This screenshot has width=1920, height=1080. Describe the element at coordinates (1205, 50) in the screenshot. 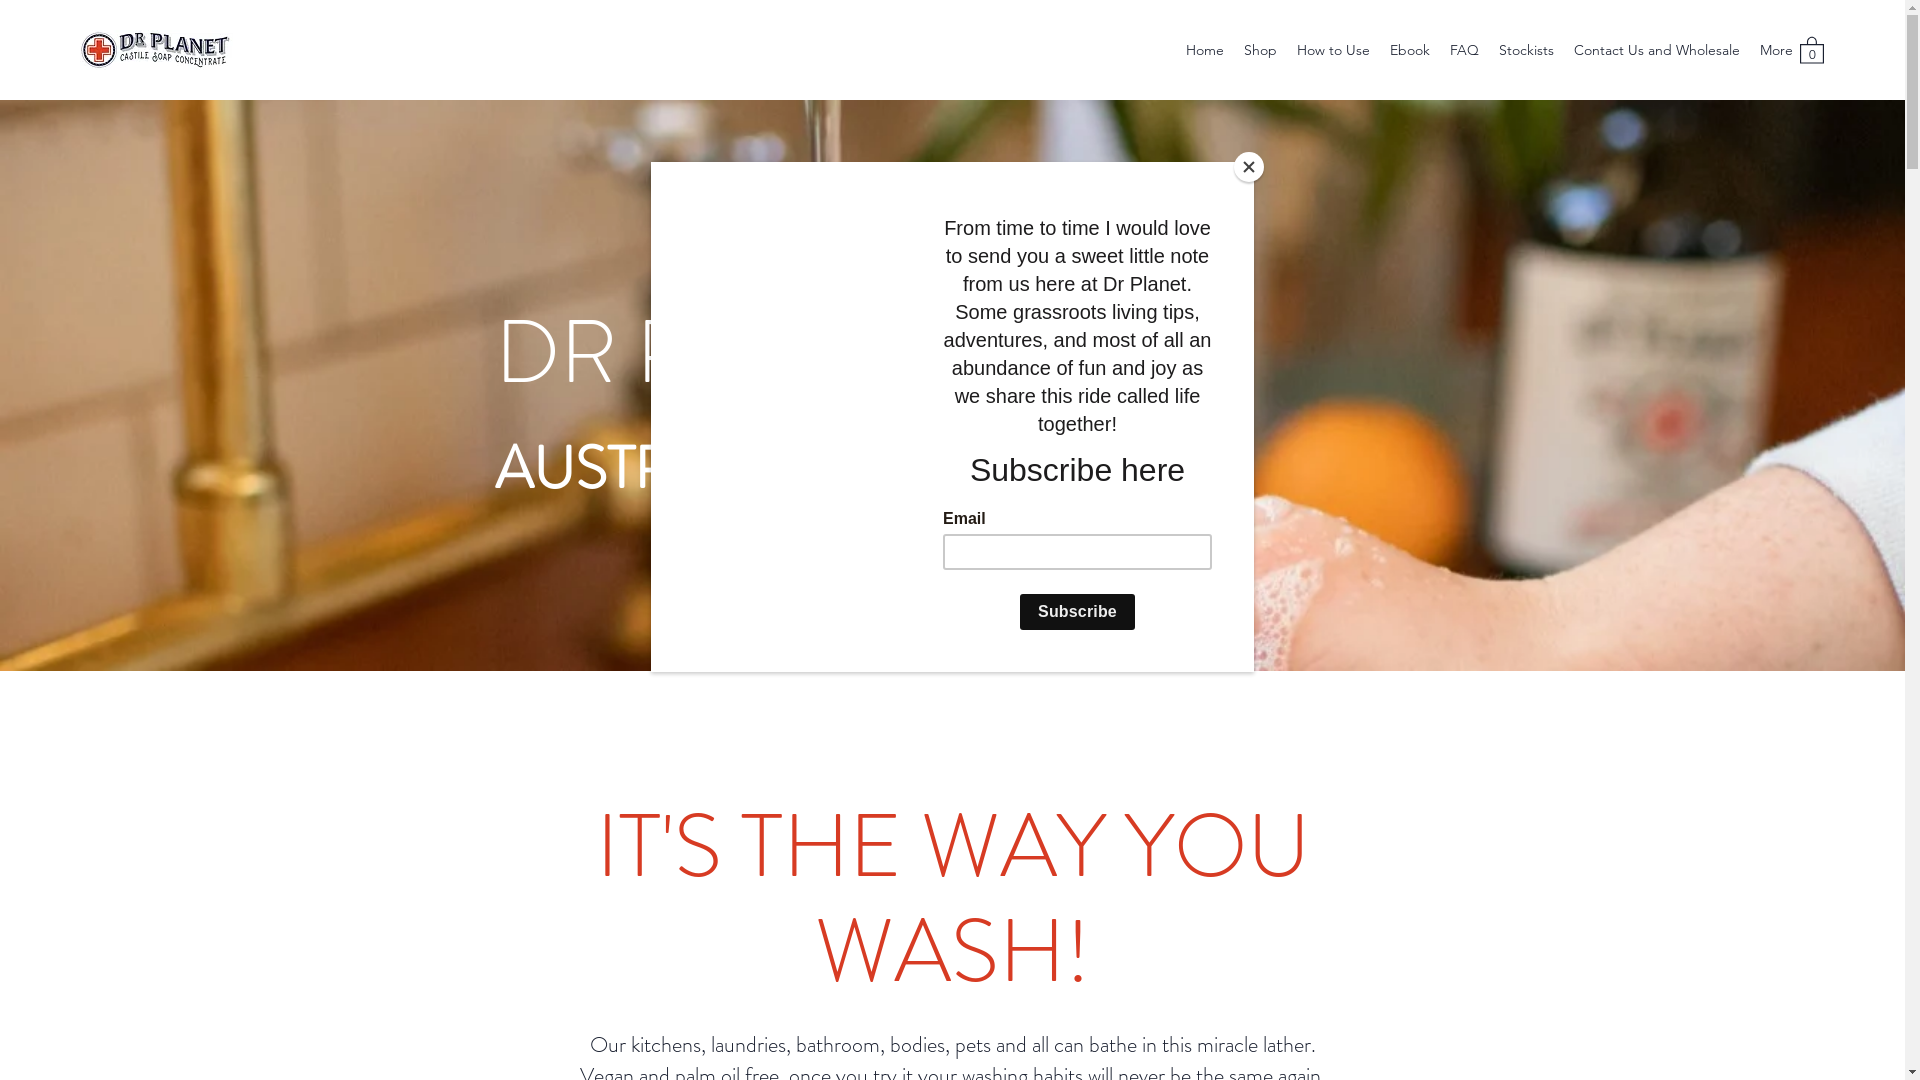

I see `Home` at that location.